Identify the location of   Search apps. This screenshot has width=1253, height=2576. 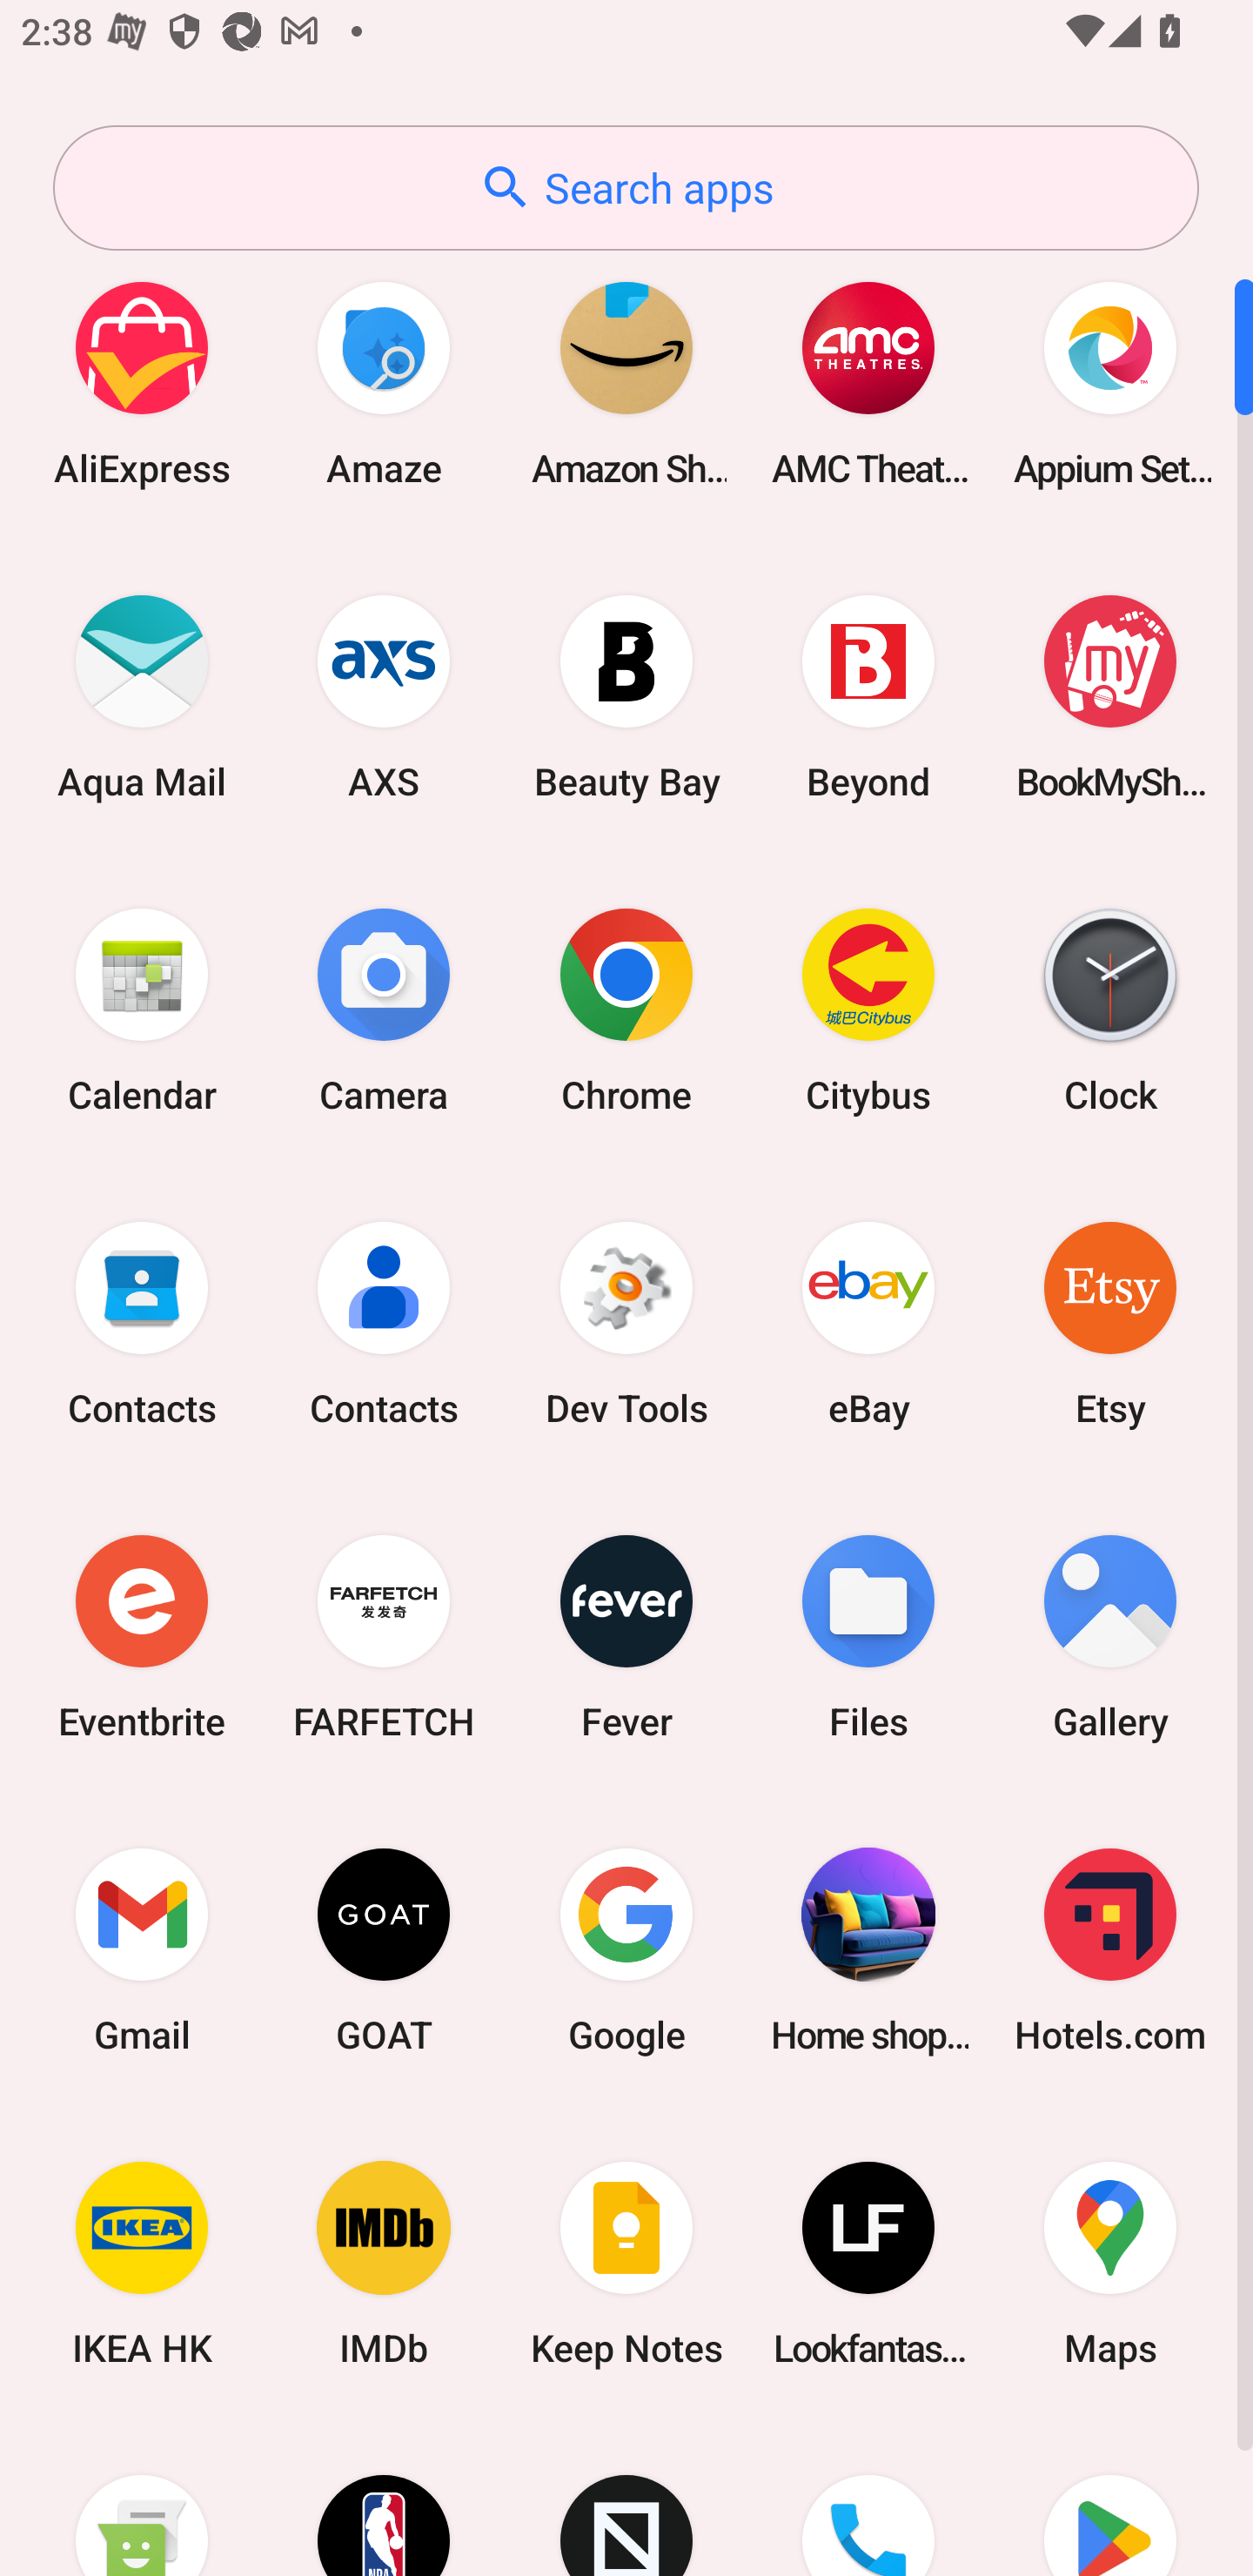
(626, 188).